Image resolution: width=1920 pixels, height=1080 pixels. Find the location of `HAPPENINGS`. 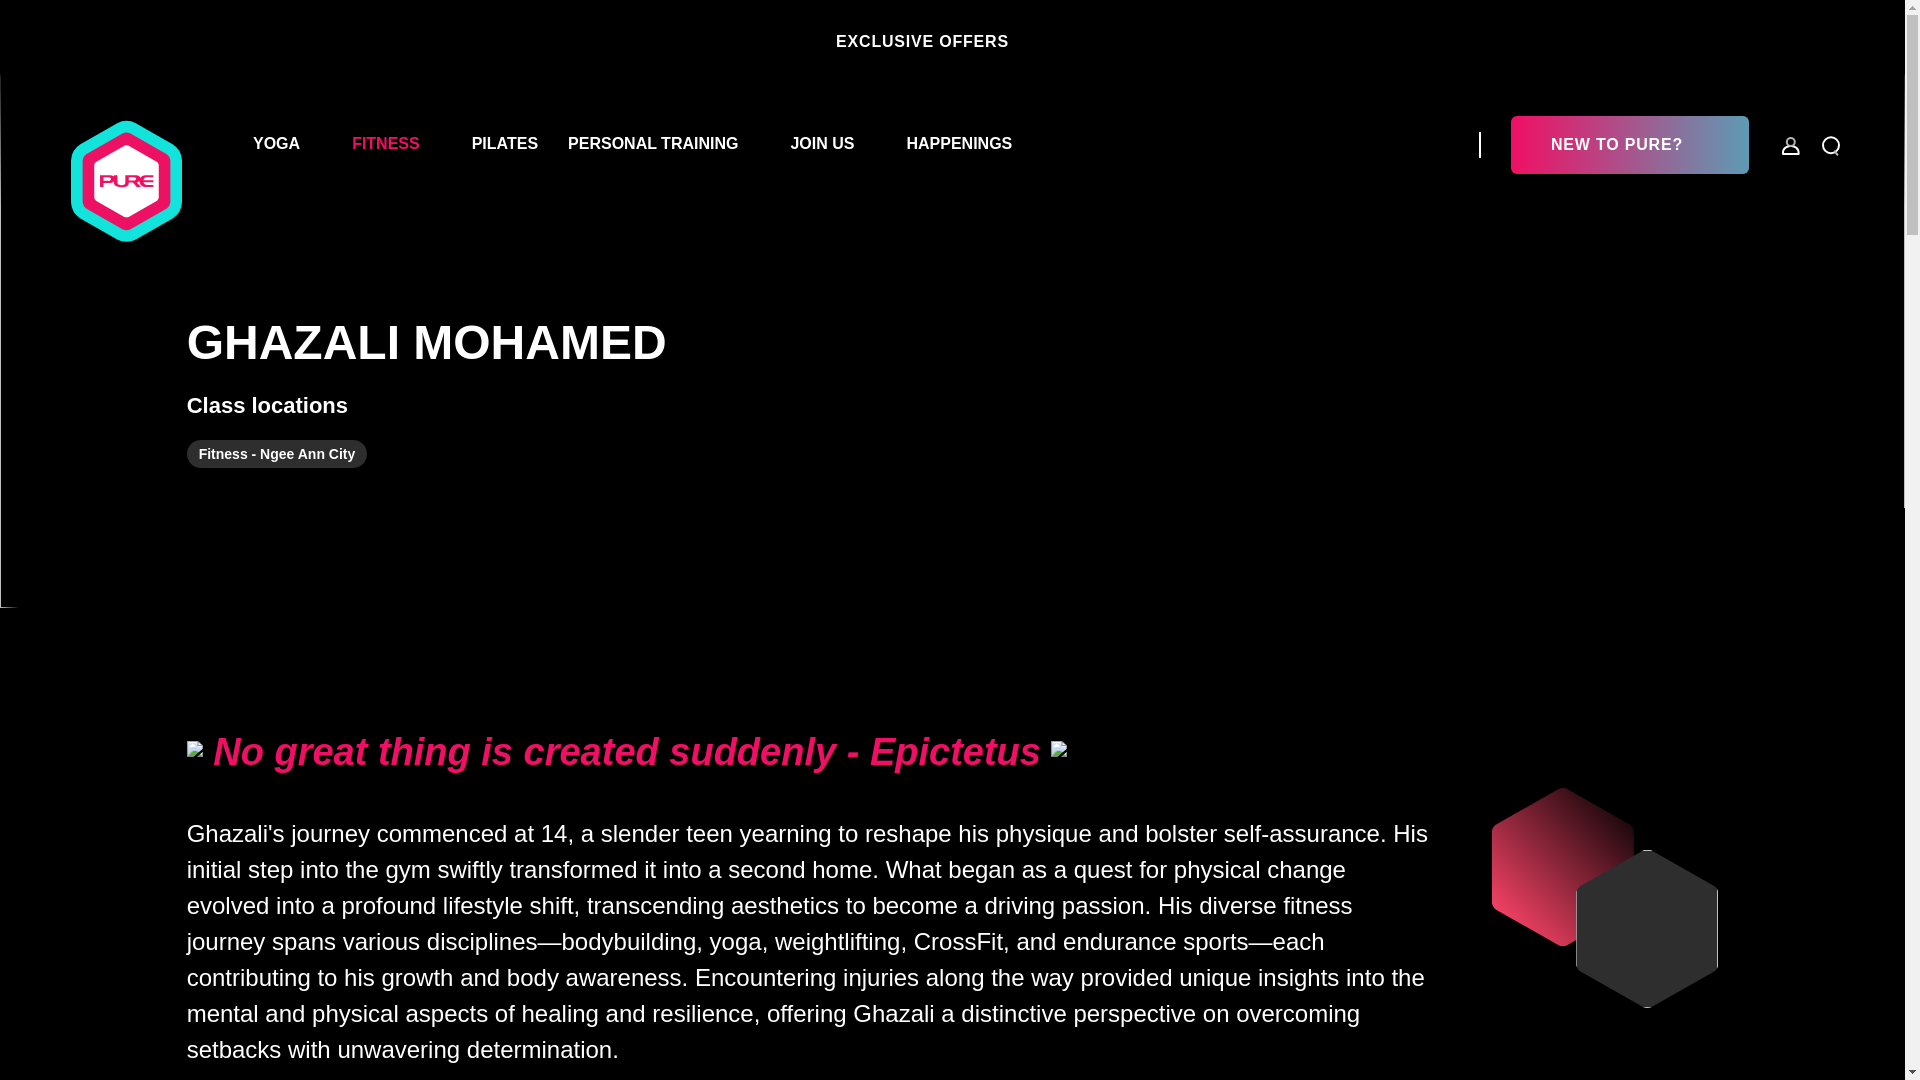

HAPPENINGS is located at coordinates (958, 144).